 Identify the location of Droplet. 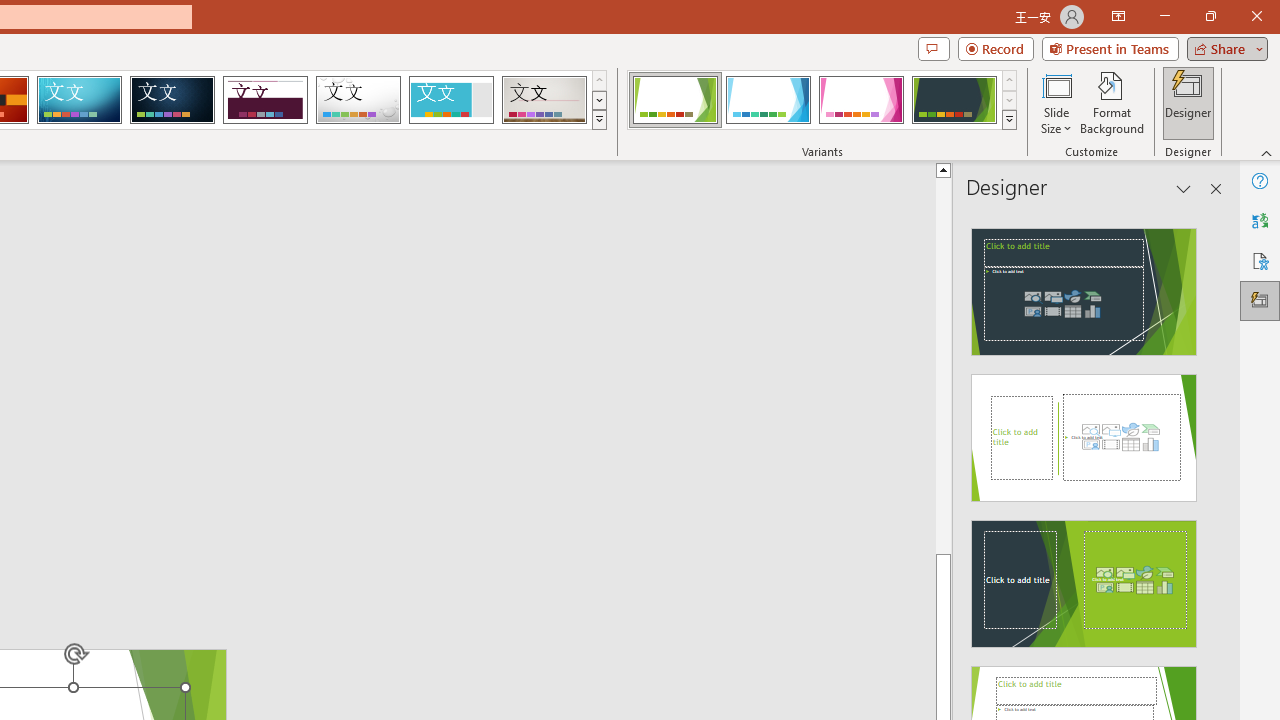
(358, 100).